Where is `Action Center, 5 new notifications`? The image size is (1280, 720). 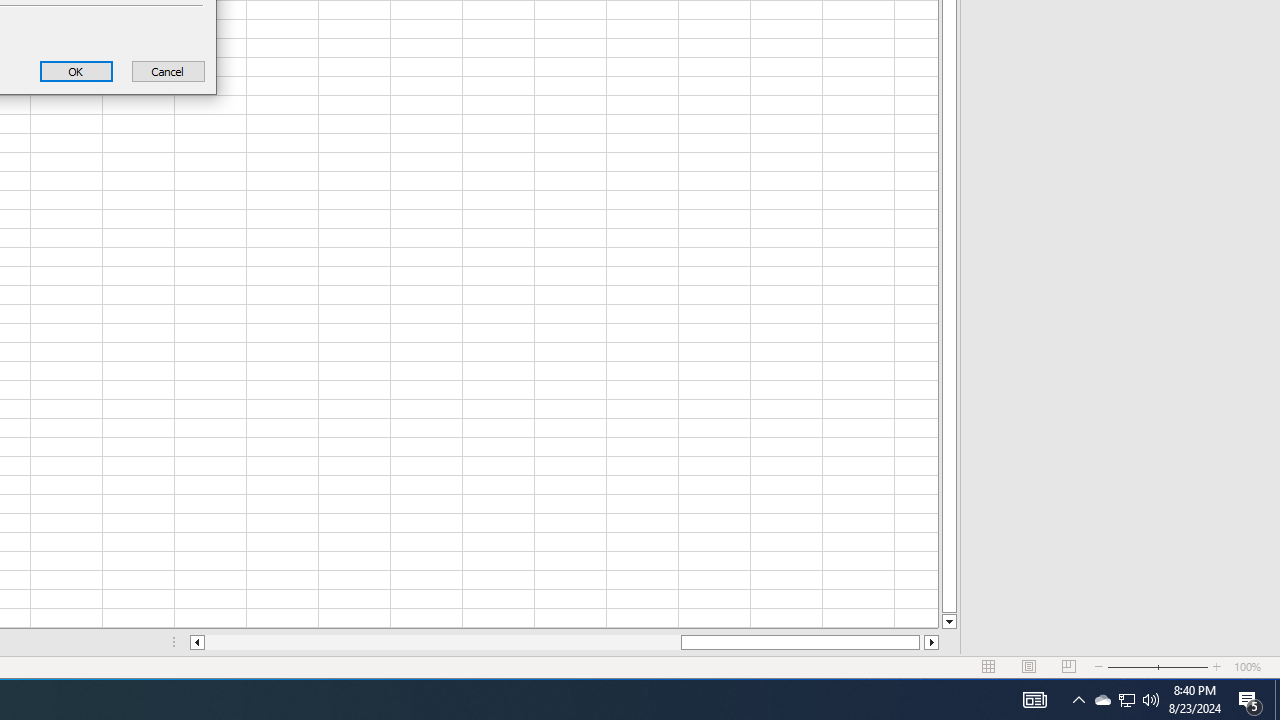
Action Center, 5 new notifications is located at coordinates (1277, 700).